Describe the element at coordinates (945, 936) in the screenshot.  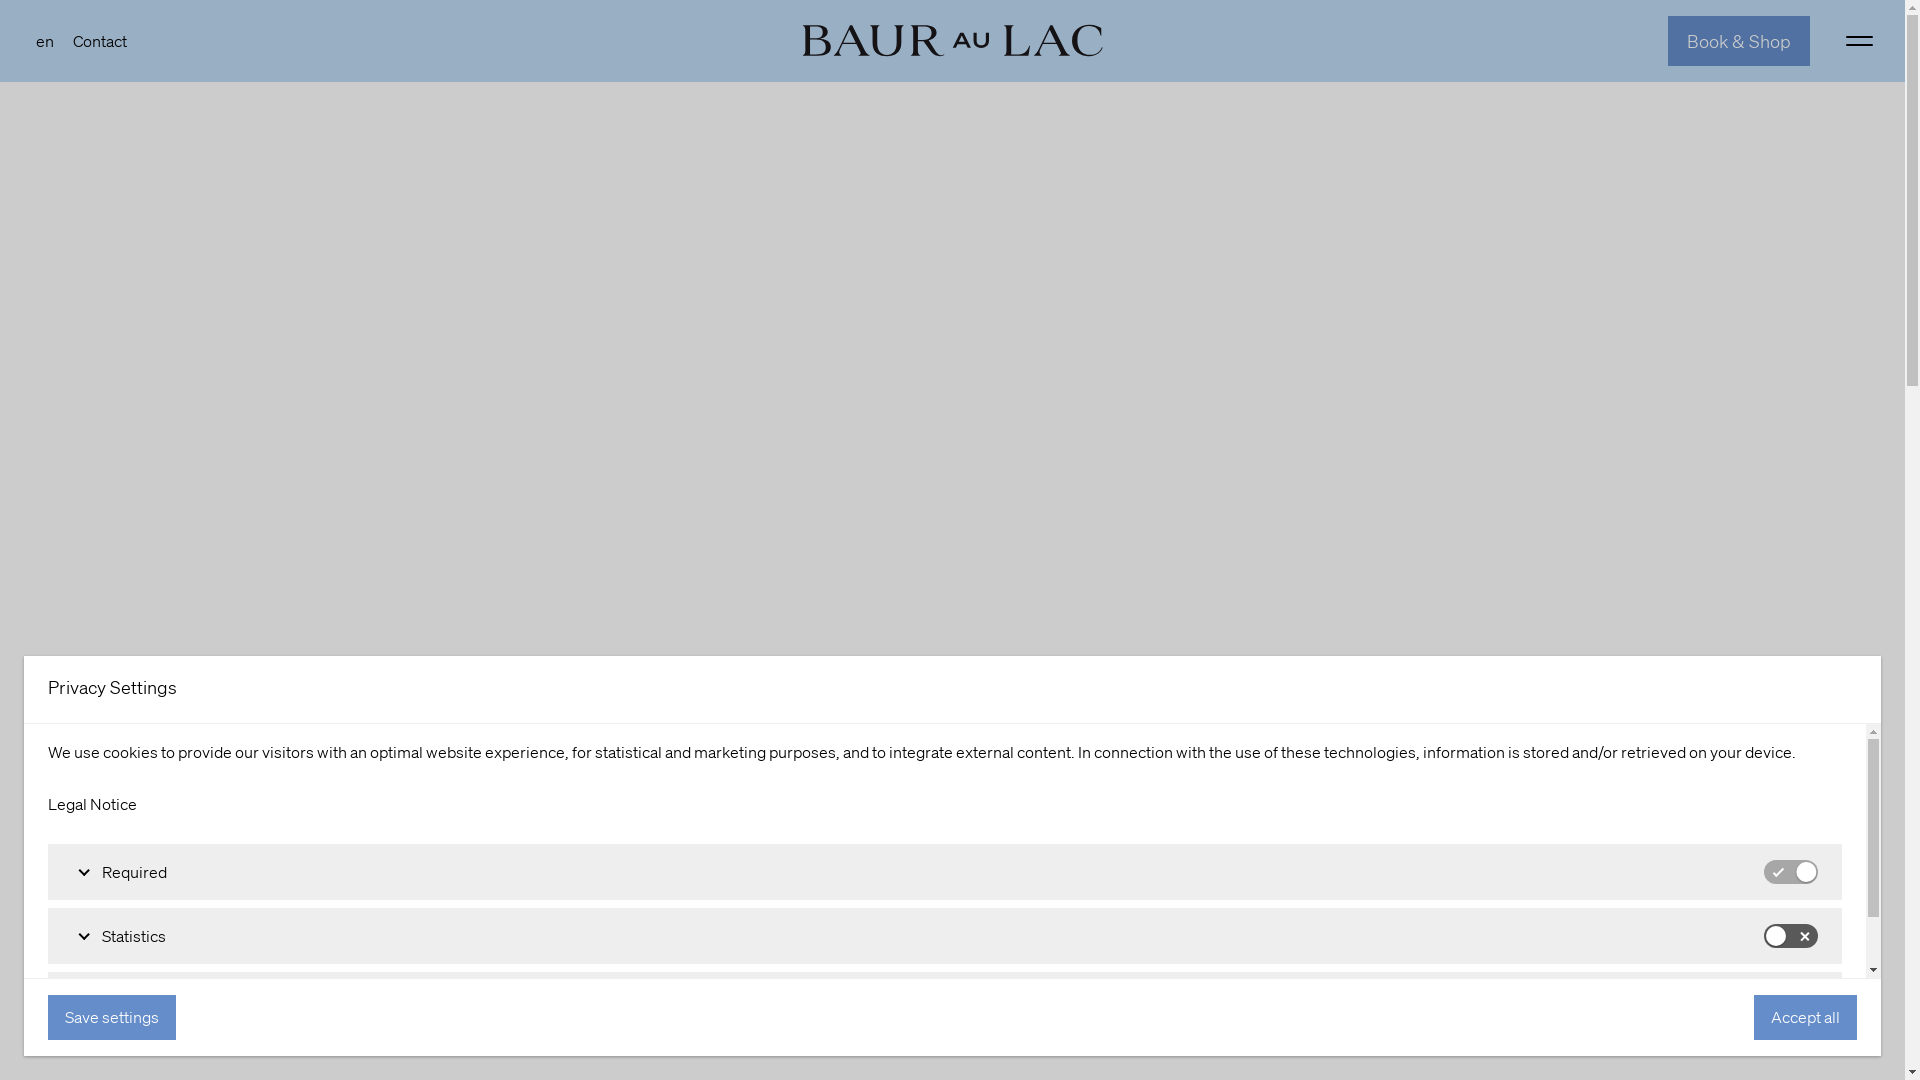
I see `Statistics` at that location.